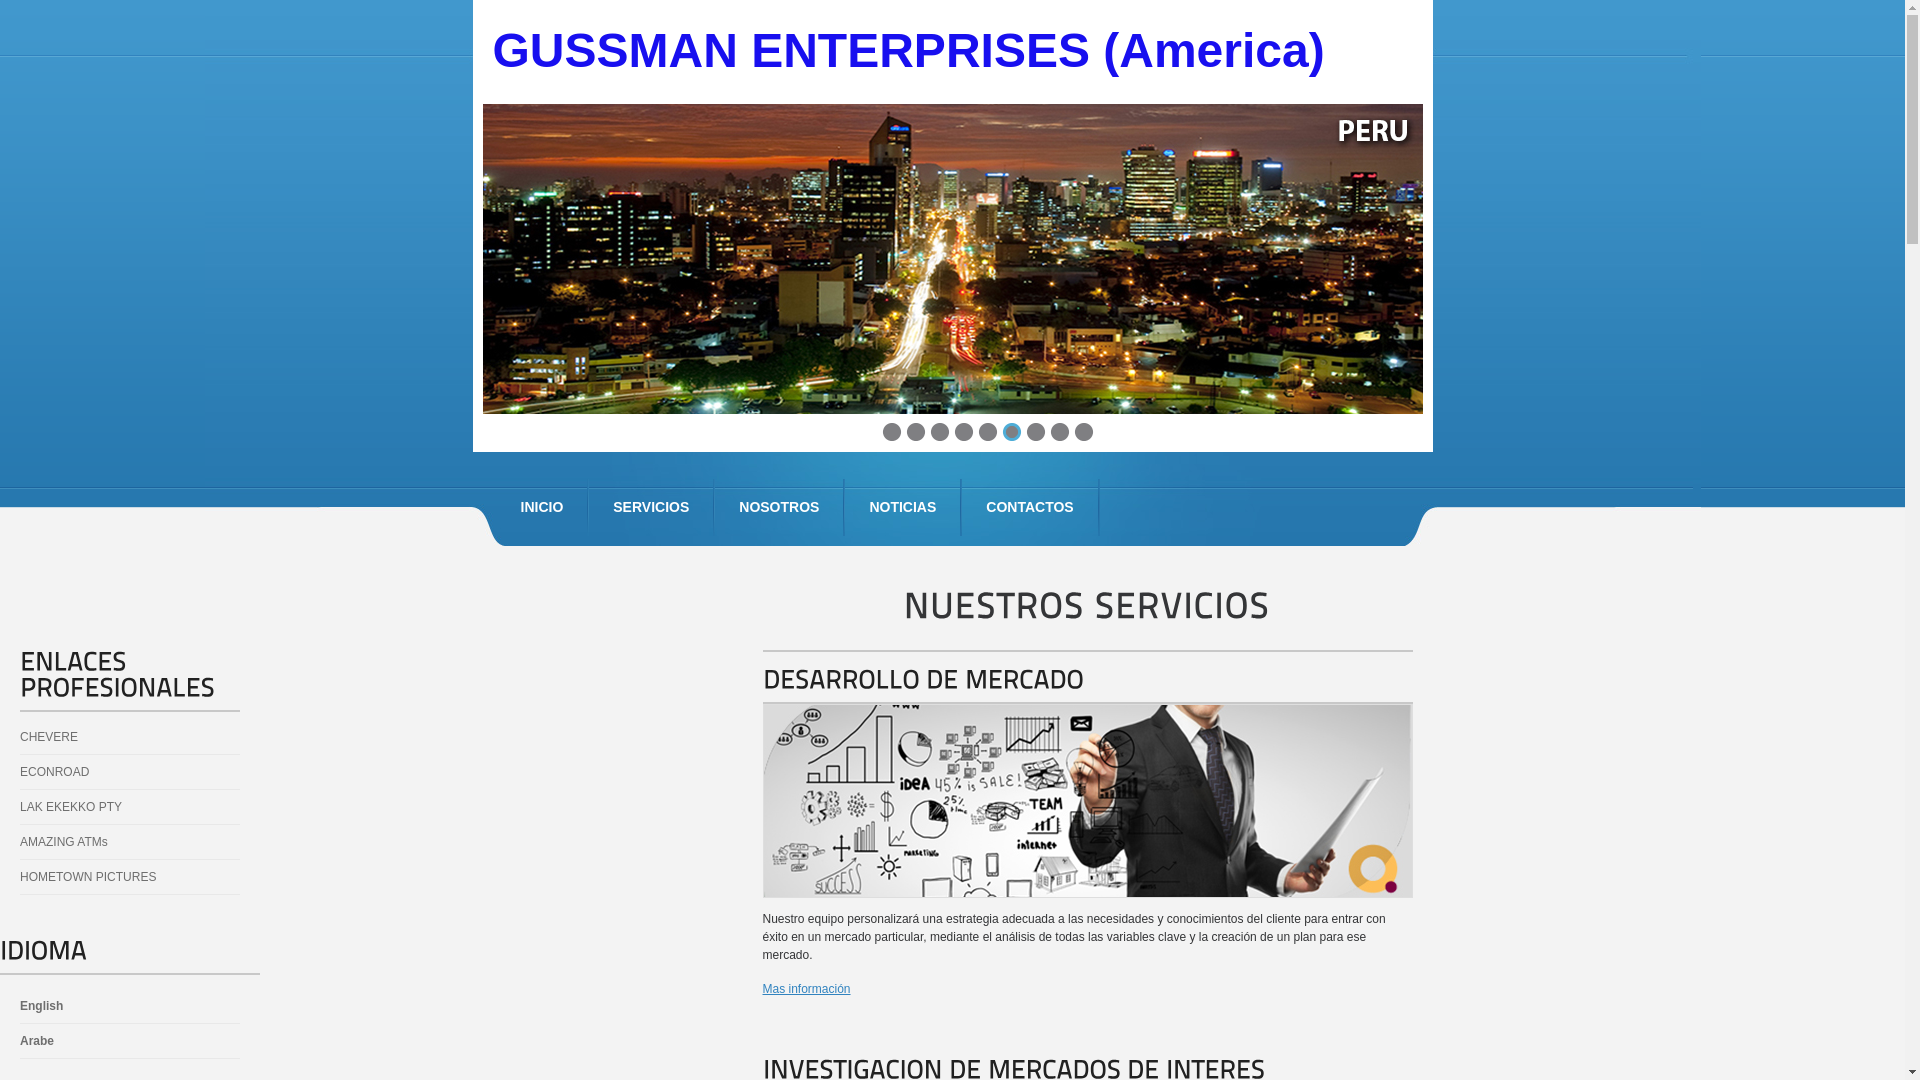 The width and height of the screenshot is (1920, 1080). What do you see at coordinates (33, 1041) in the screenshot?
I see `Arabe` at bounding box center [33, 1041].